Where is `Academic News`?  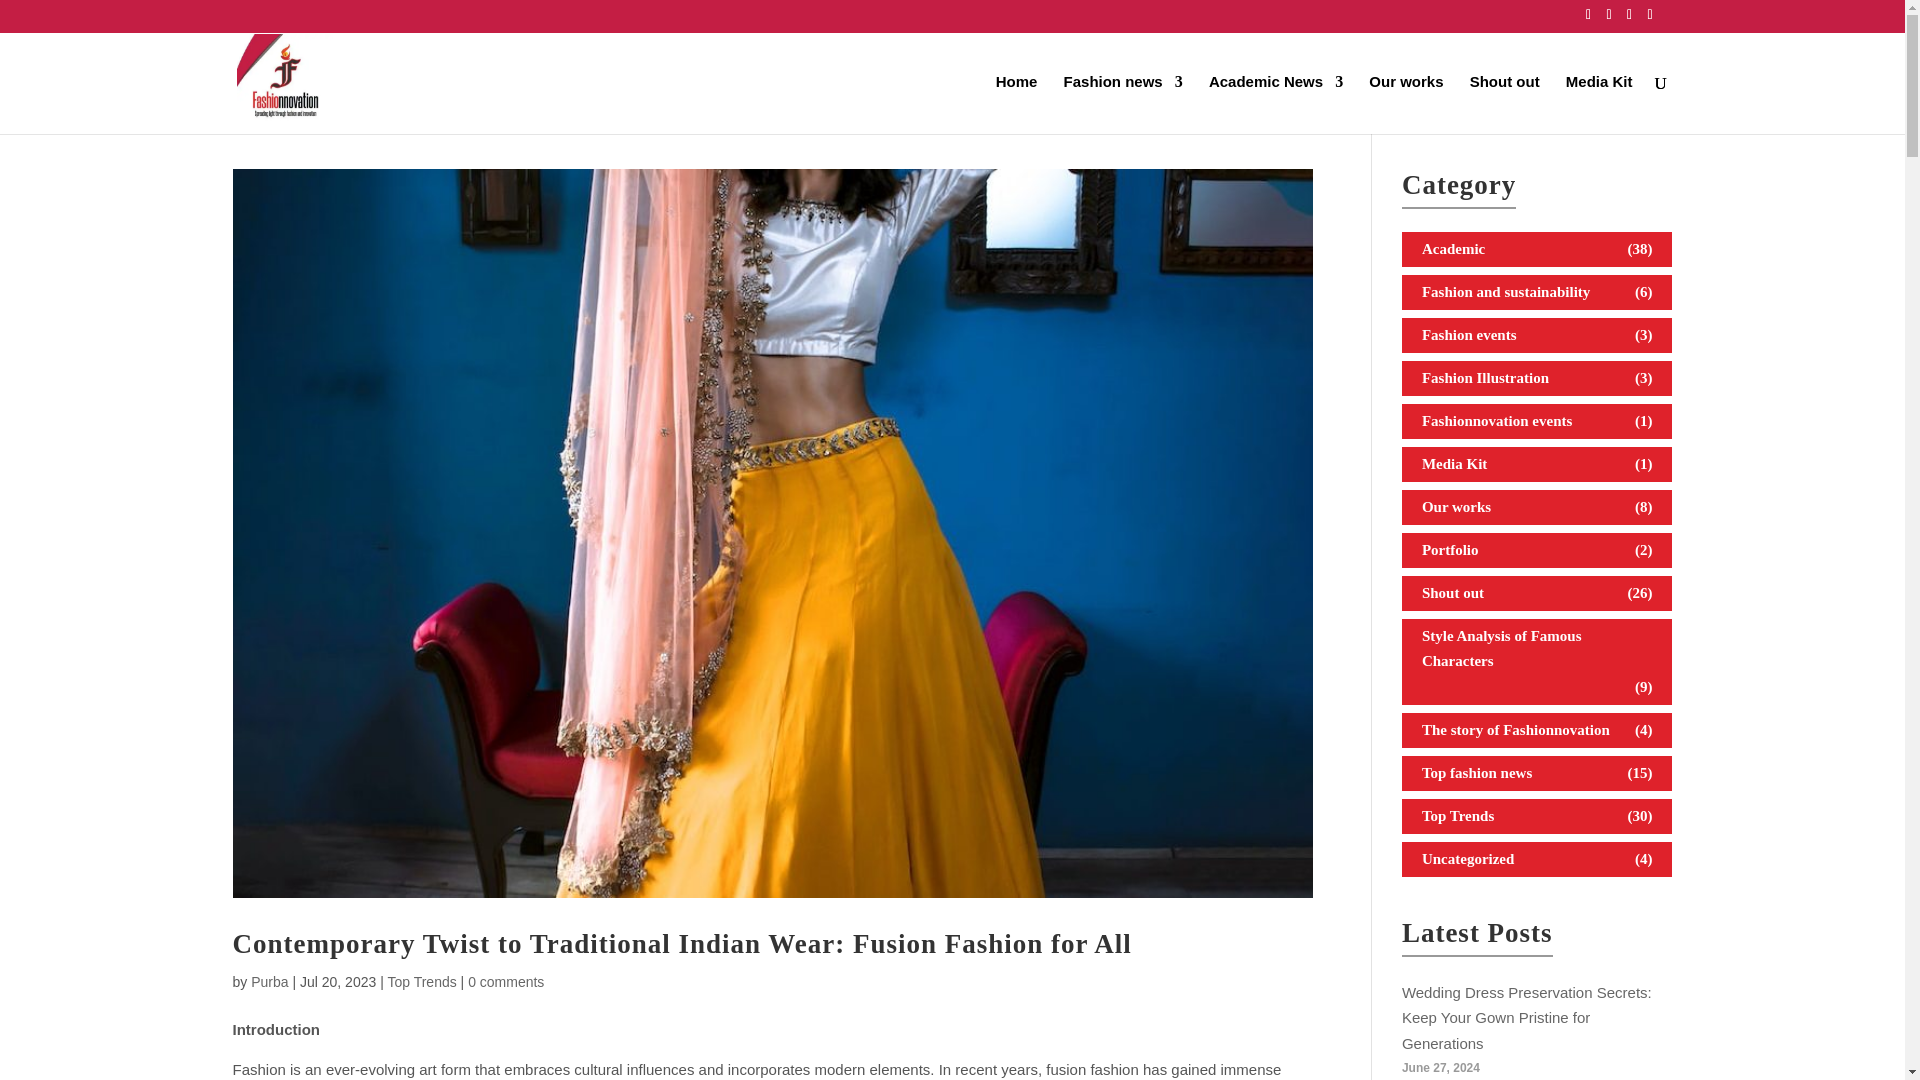 Academic News is located at coordinates (1276, 104).